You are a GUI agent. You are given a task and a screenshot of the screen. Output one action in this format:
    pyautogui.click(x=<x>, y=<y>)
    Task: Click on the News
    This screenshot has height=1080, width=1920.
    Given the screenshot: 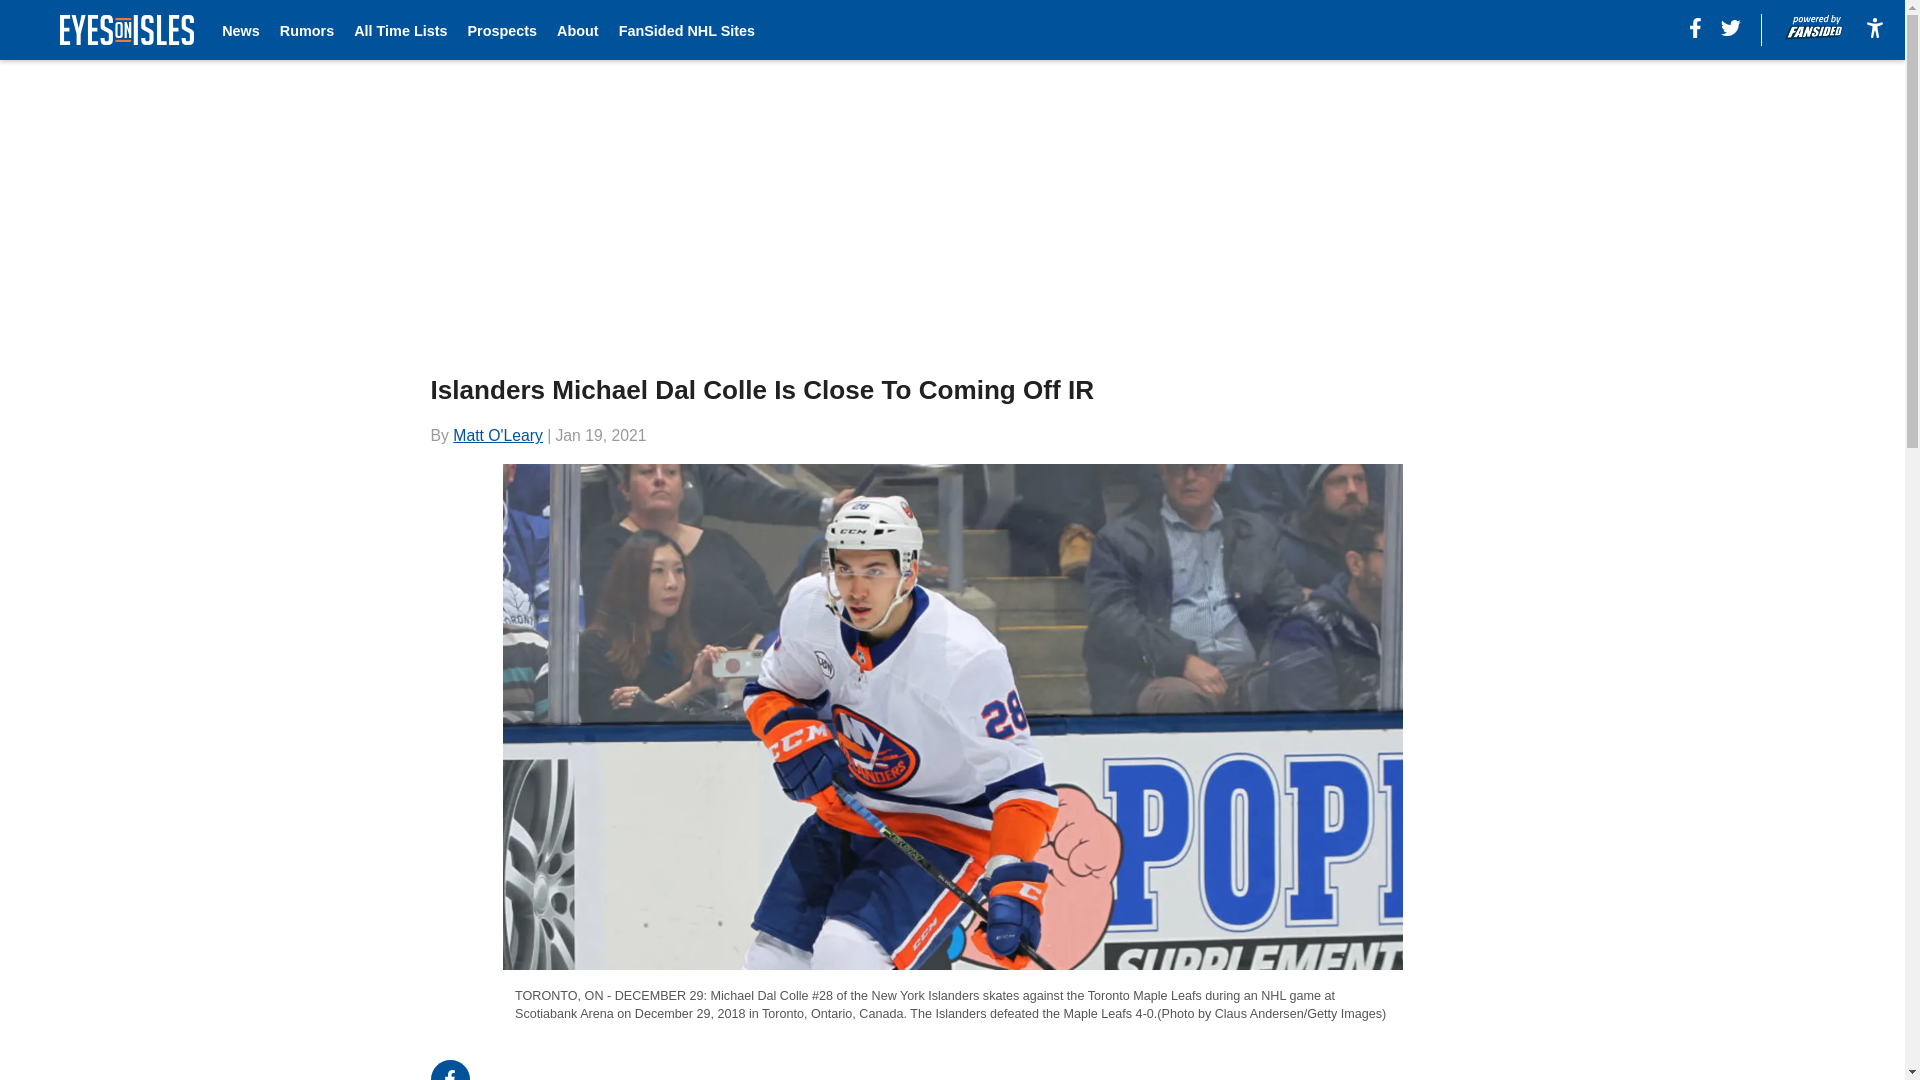 What is the action you would take?
    pyautogui.click(x=240, y=30)
    